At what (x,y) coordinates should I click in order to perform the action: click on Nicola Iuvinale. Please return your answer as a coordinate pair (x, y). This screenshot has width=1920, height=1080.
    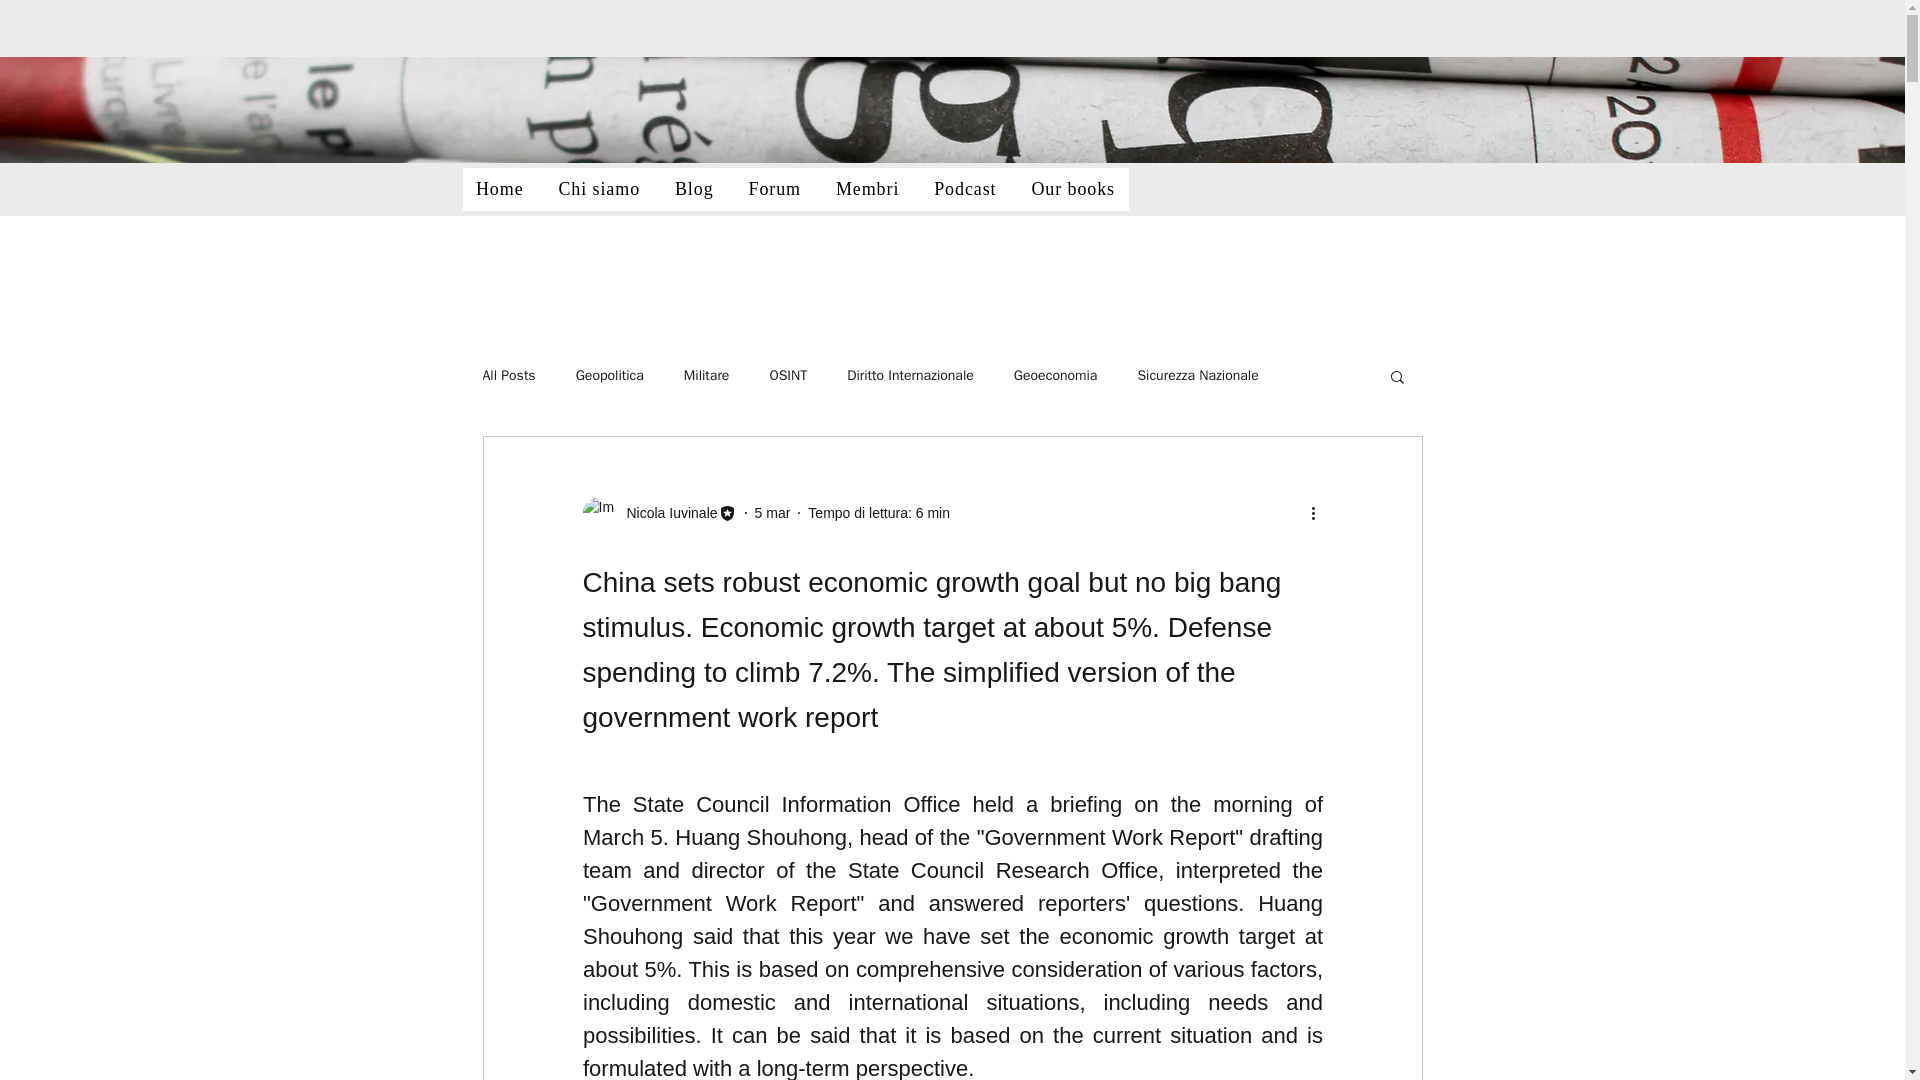
    Looking at the image, I should click on (665, 512).